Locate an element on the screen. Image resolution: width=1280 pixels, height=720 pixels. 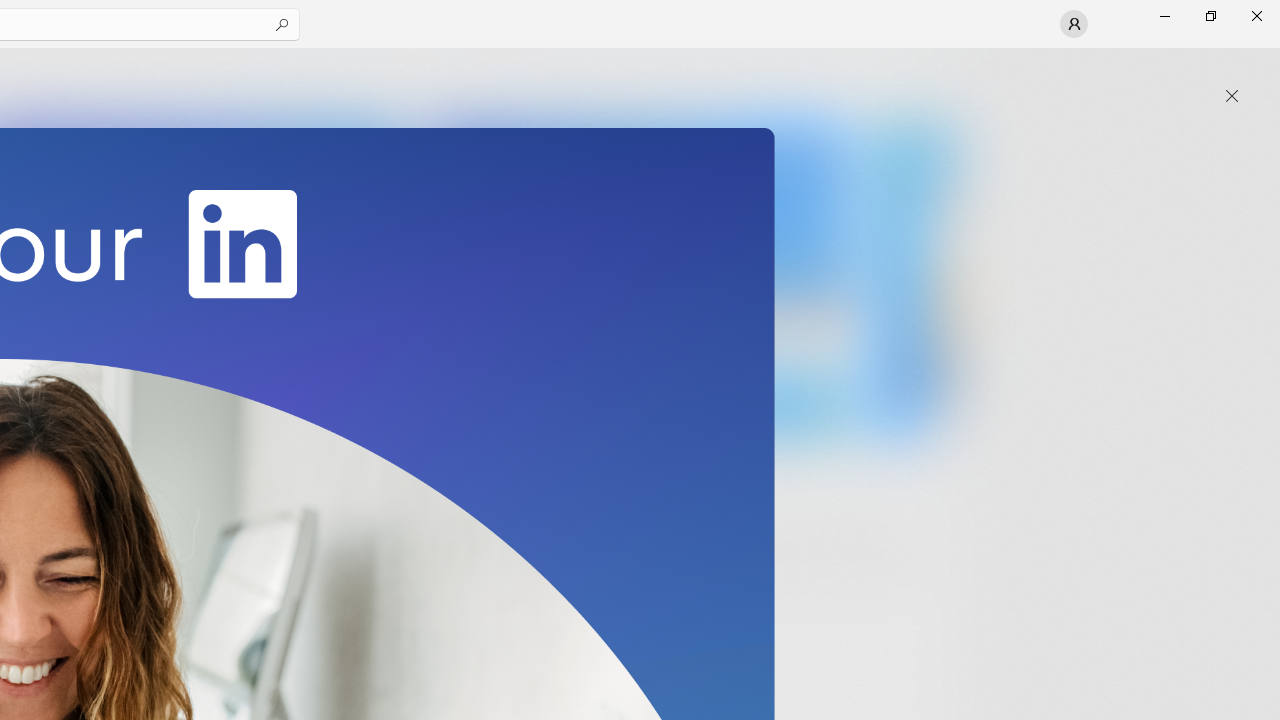
close popup window is located at coordinates (1232, 96).